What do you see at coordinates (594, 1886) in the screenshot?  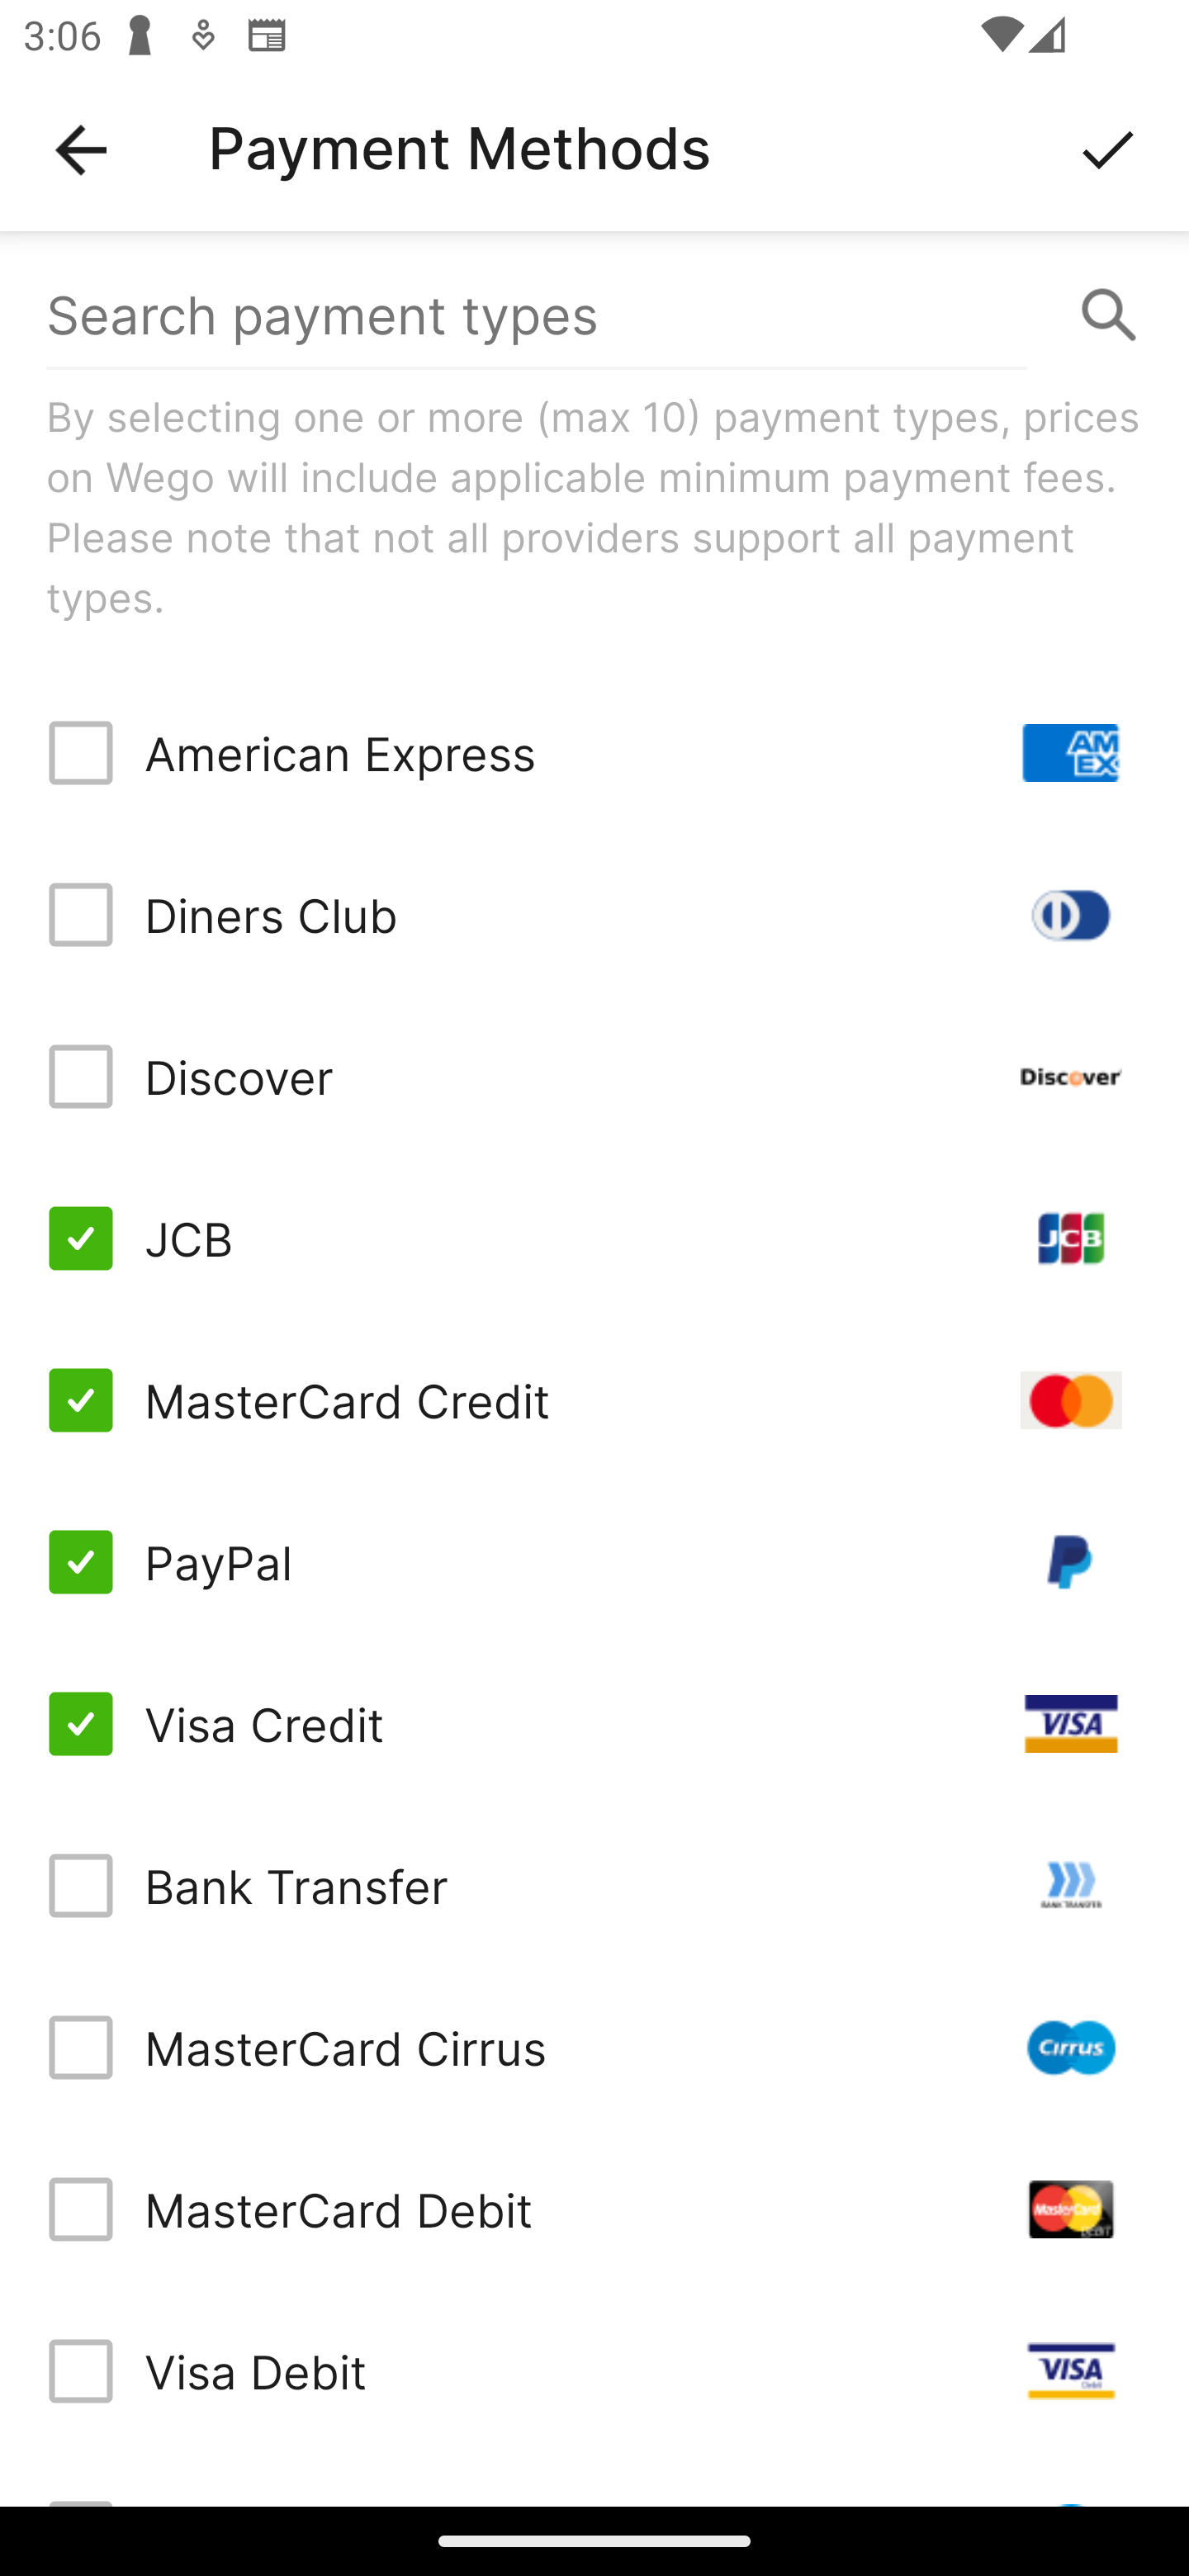 I see `Bank Transfer` at bounding box center [594, 1886].